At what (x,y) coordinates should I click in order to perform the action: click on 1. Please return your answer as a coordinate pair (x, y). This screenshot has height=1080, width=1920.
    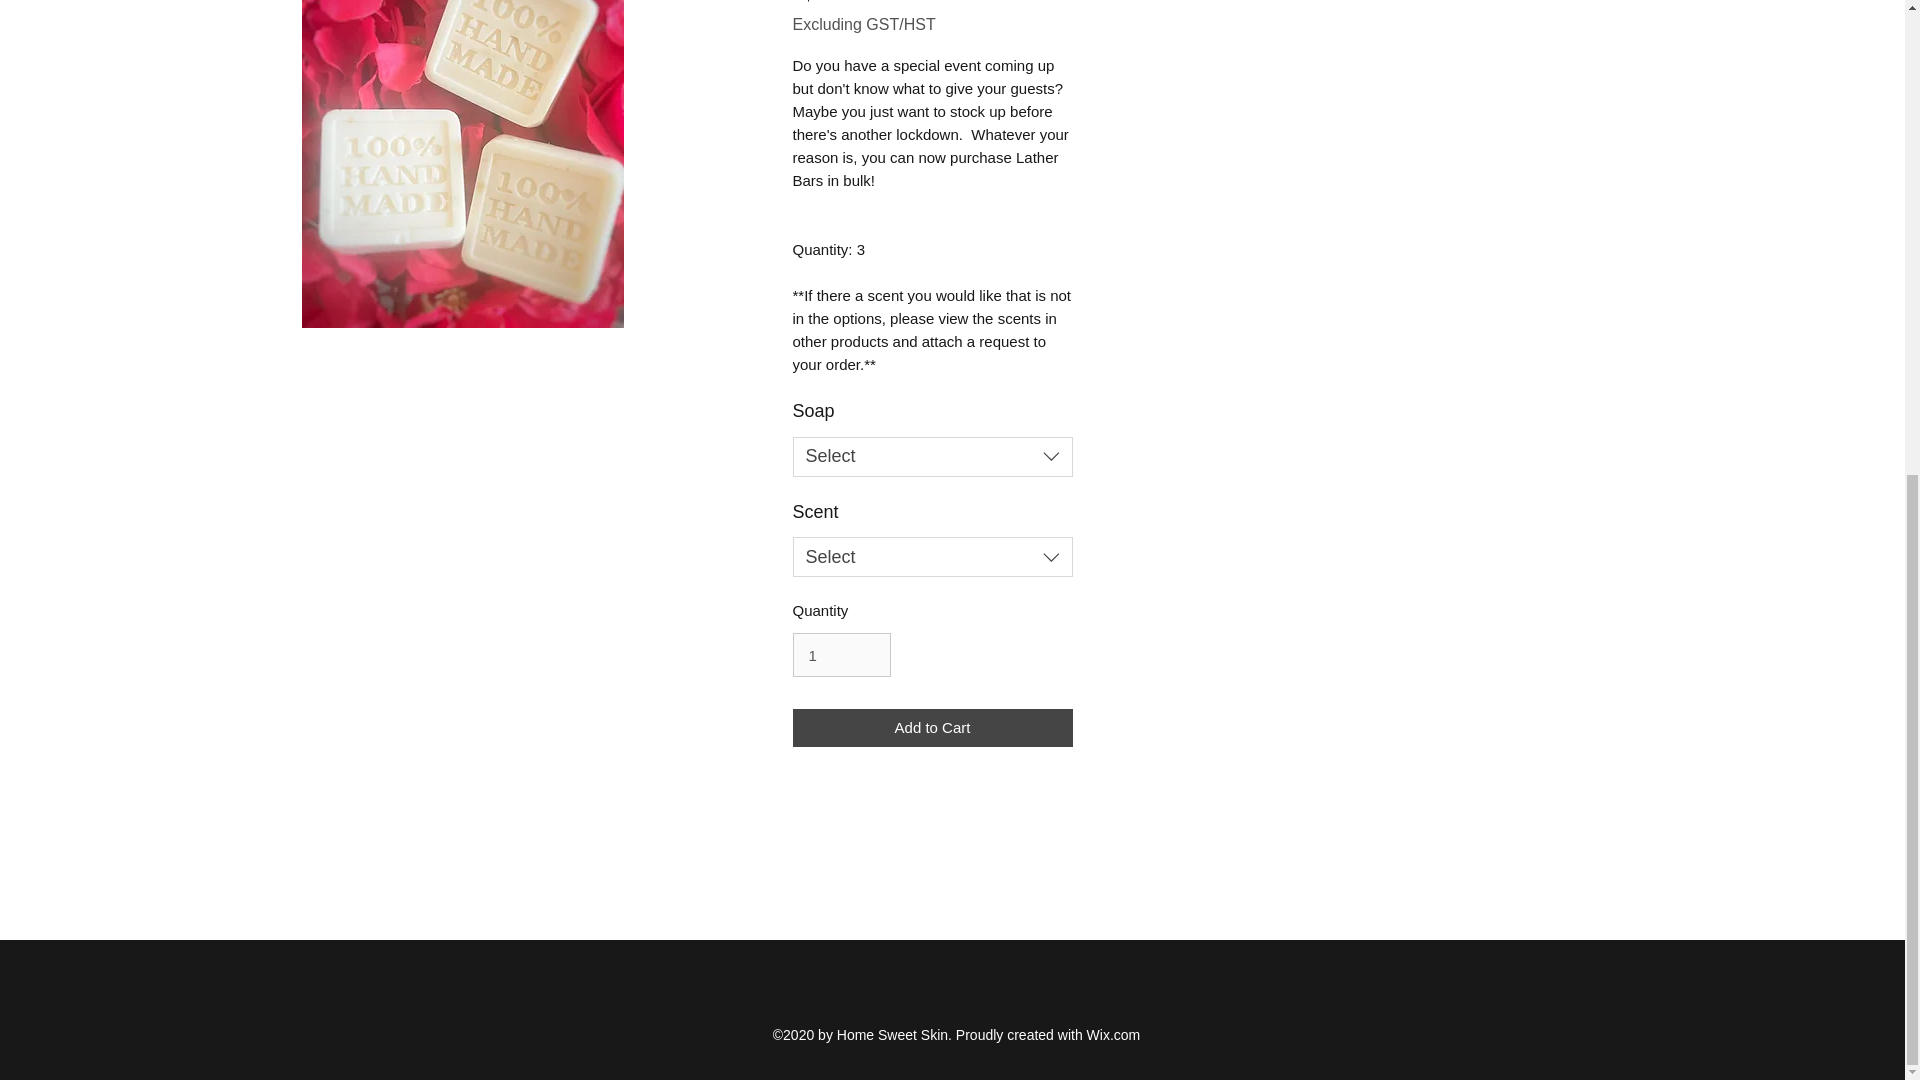
    Looking at the image, I should click on (840, 654).